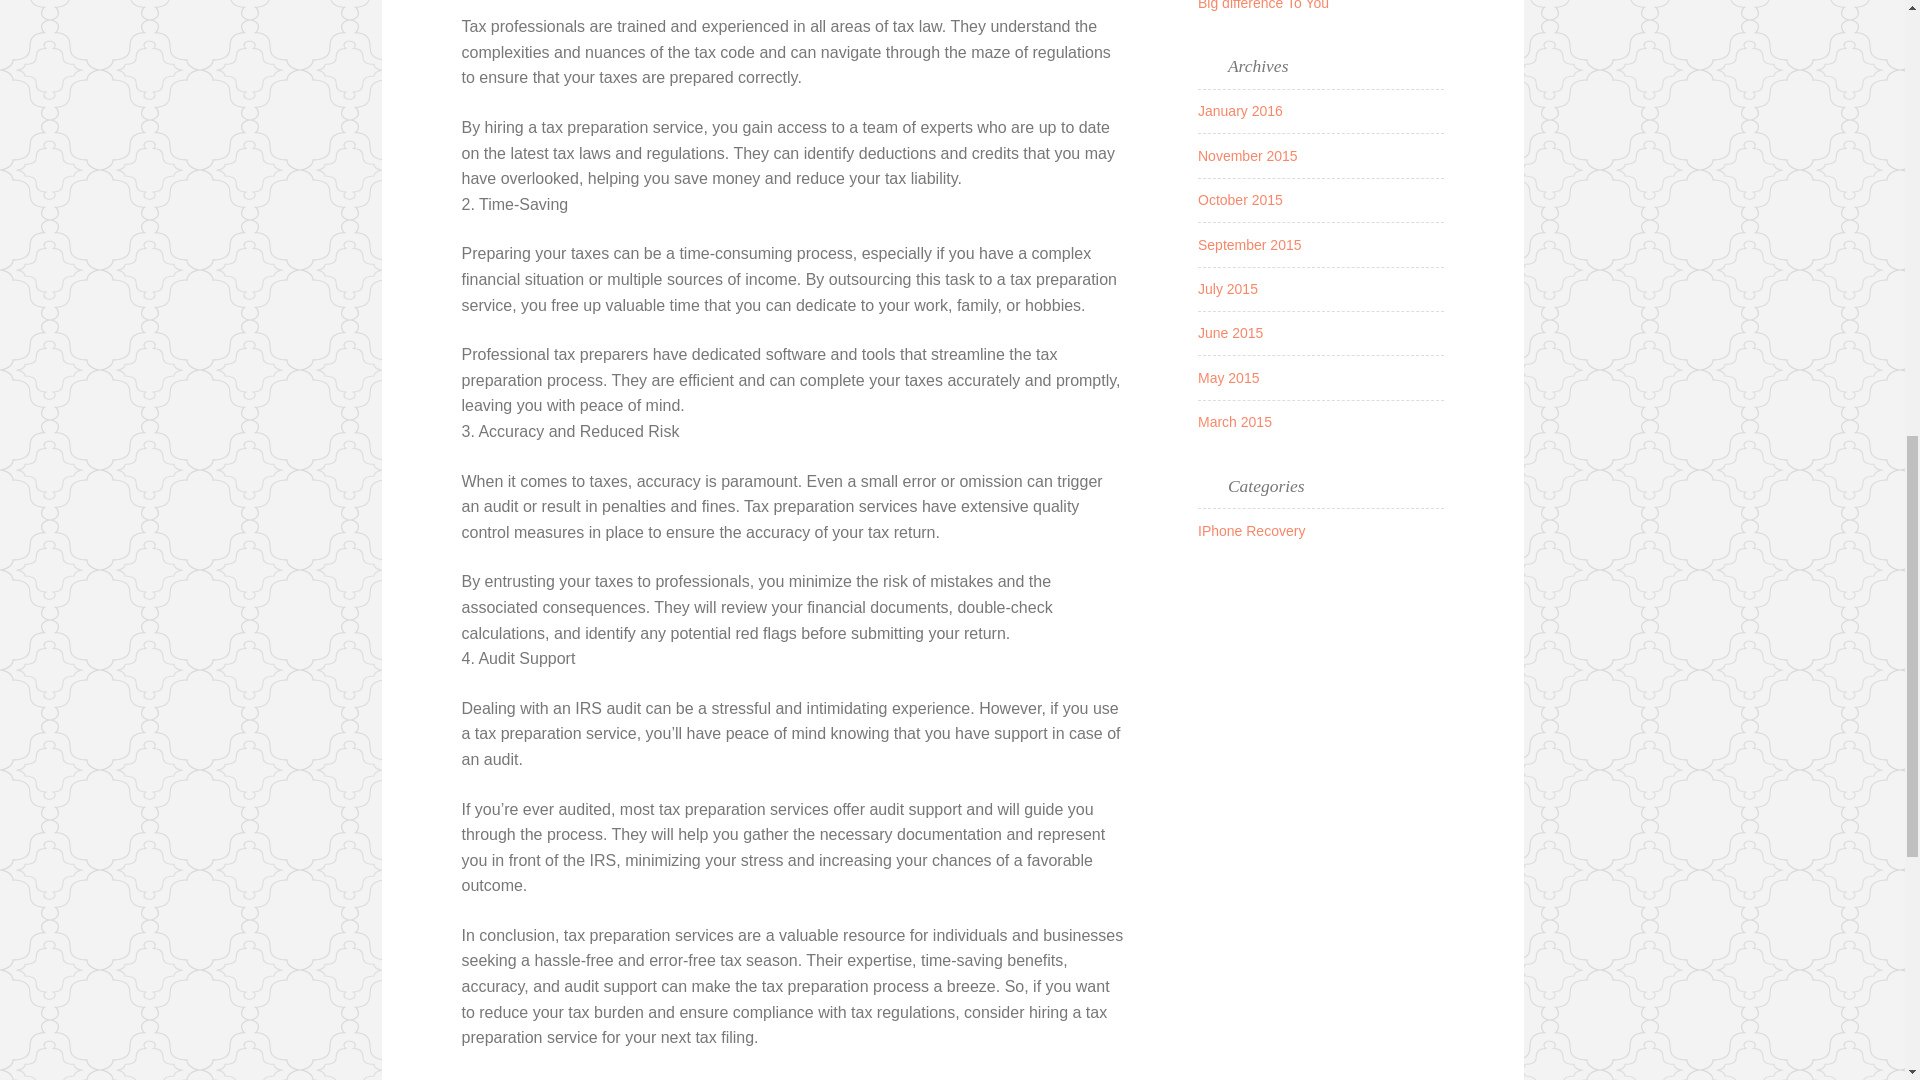 The image size is (1920, 1080). What do you see at coordinates (1240, 200) in the screenshot?
I see `October 2015` at bounding box center [1240, 200].